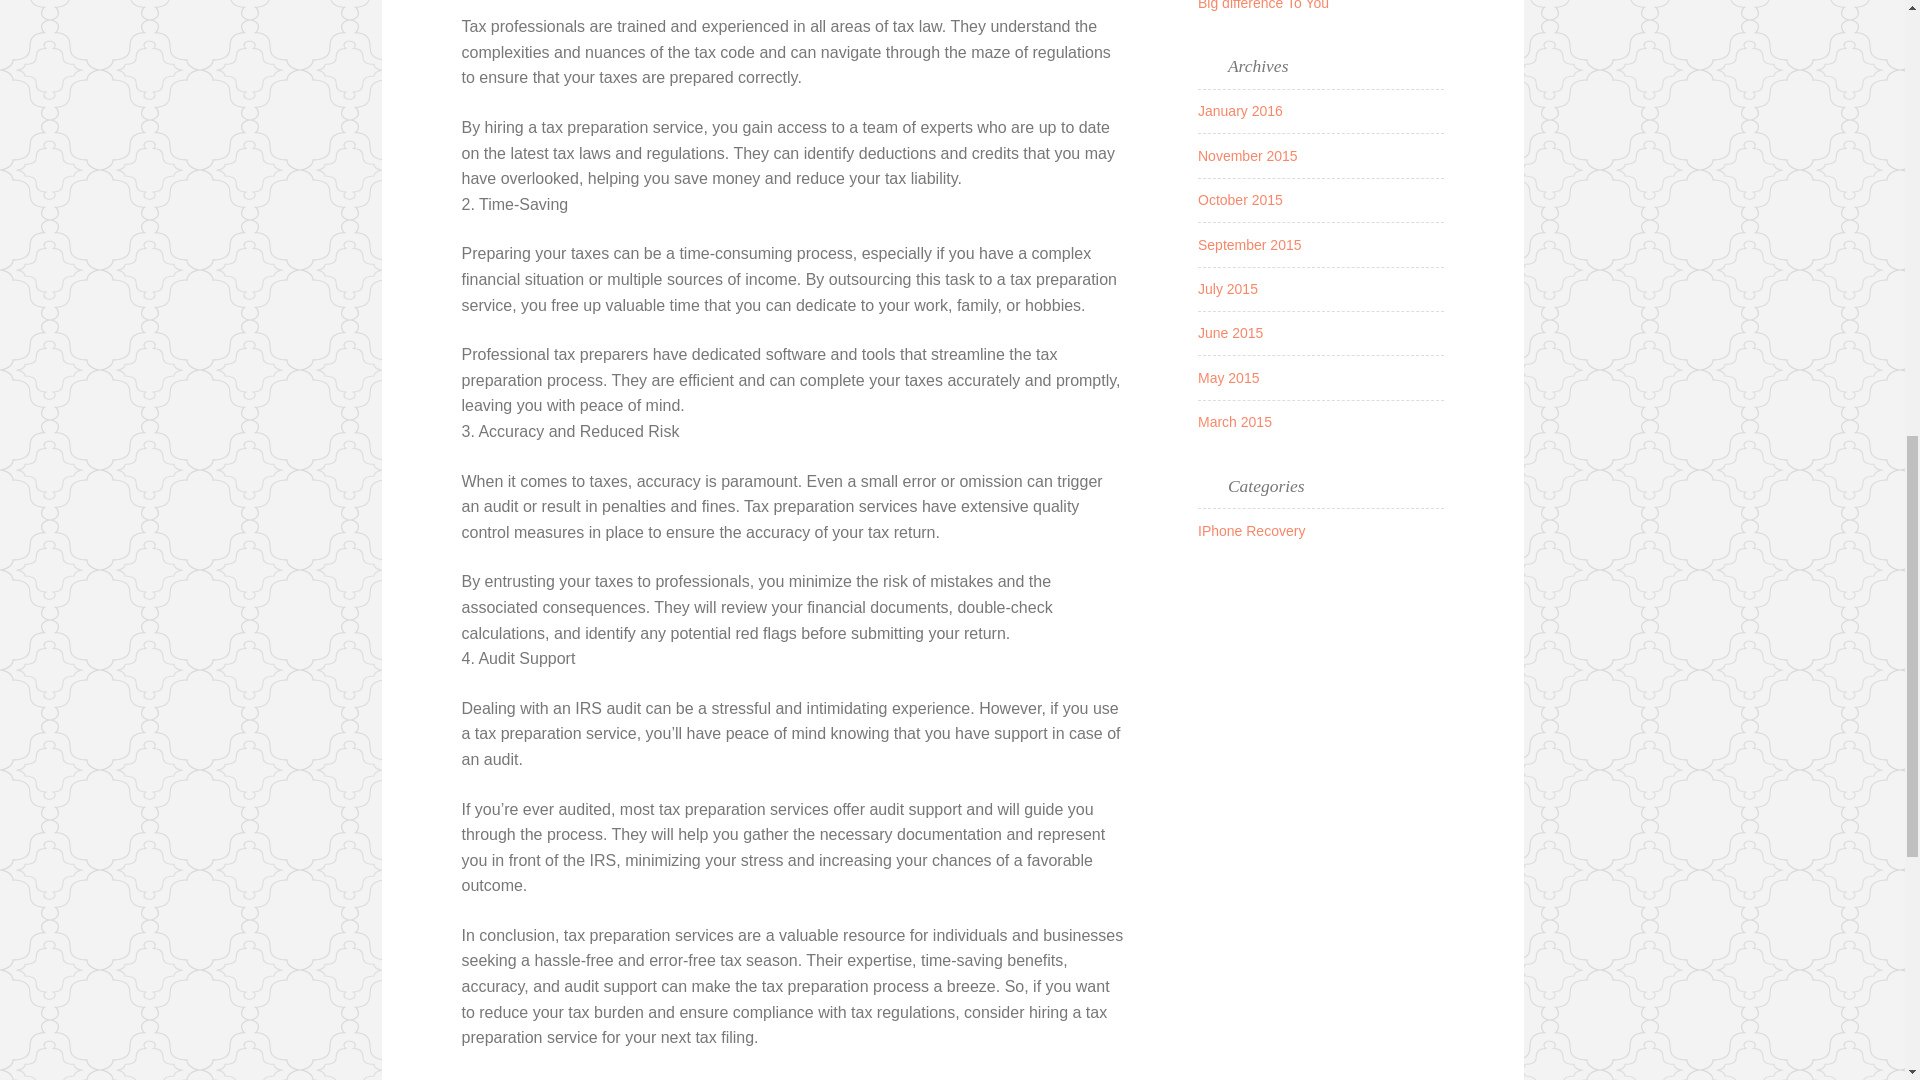 The image size is (1920, 1080). What do you see at coordinates (1240, 200) in the screenshot?
I see `October 2015` at bounding box center [1240, 200].